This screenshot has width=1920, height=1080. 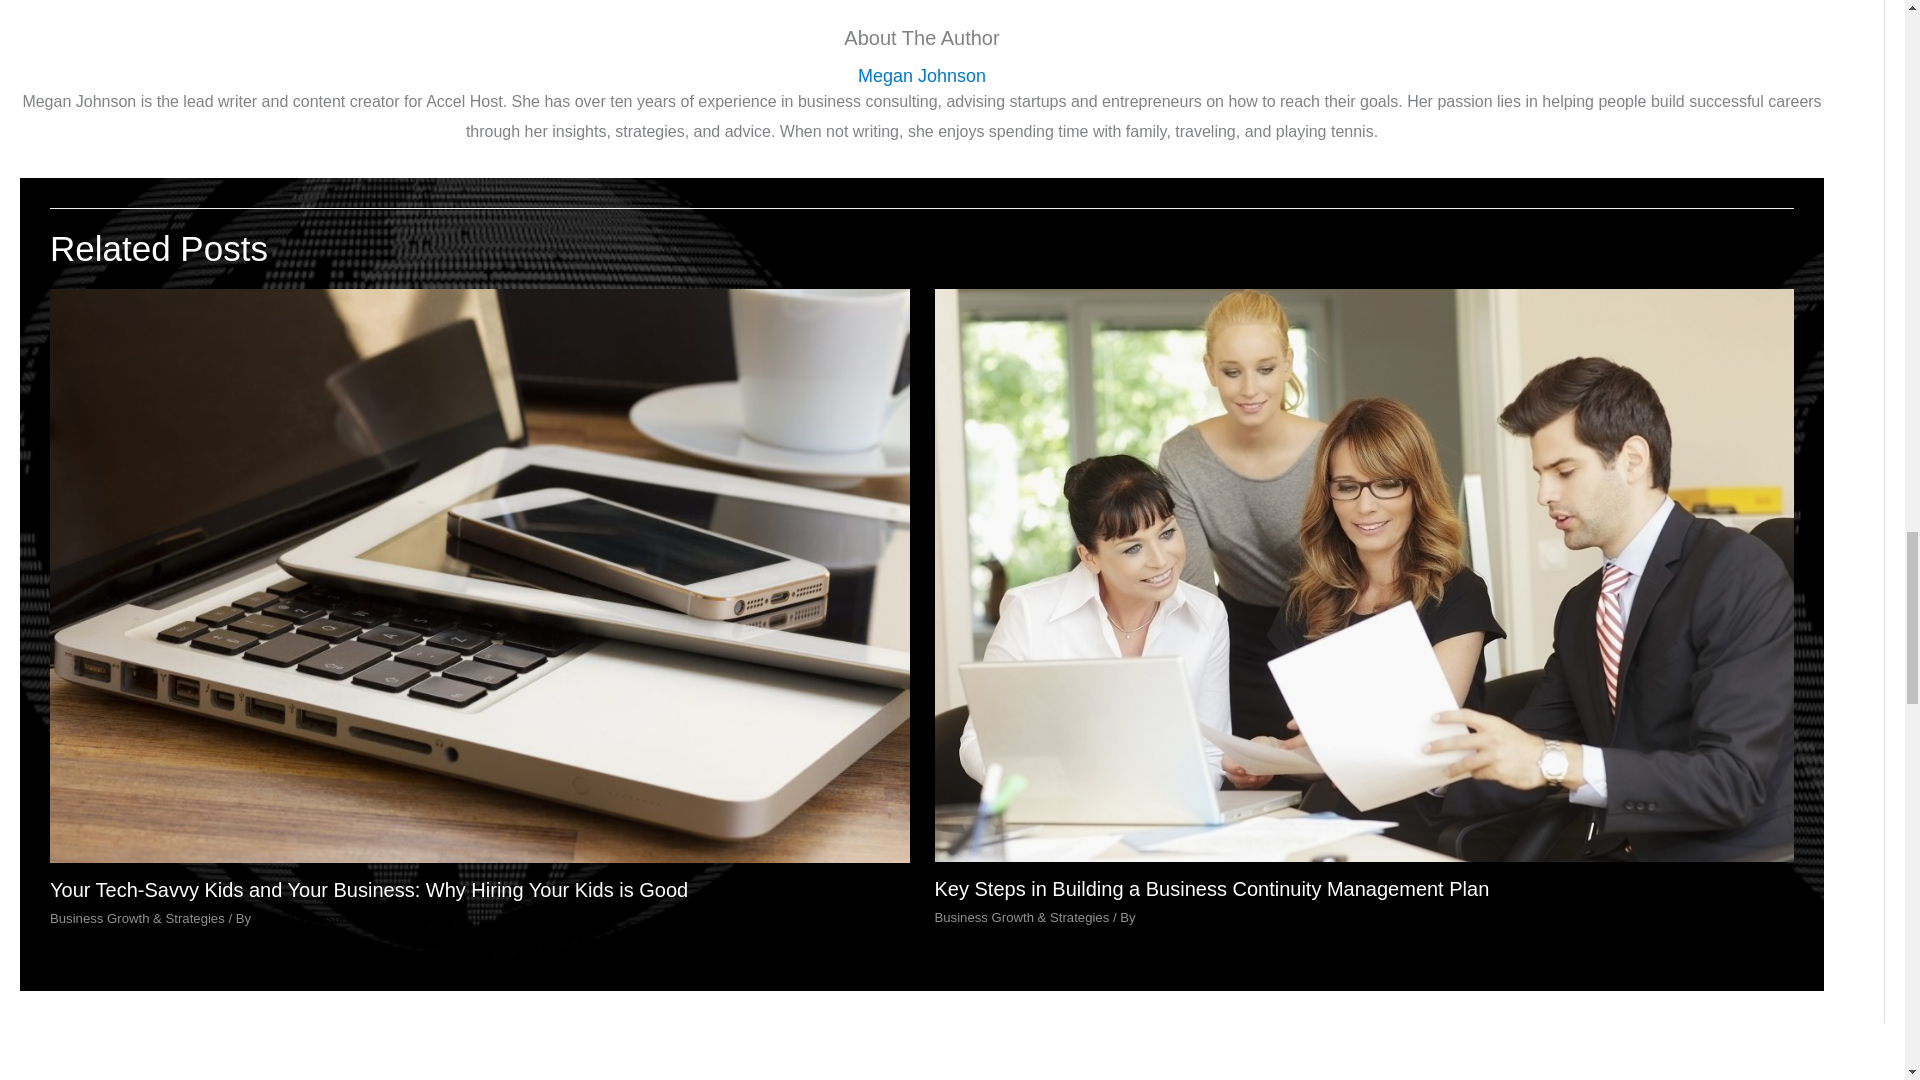 I want to click on View all posts by Megan Johnson, so click(x=302, y=918).